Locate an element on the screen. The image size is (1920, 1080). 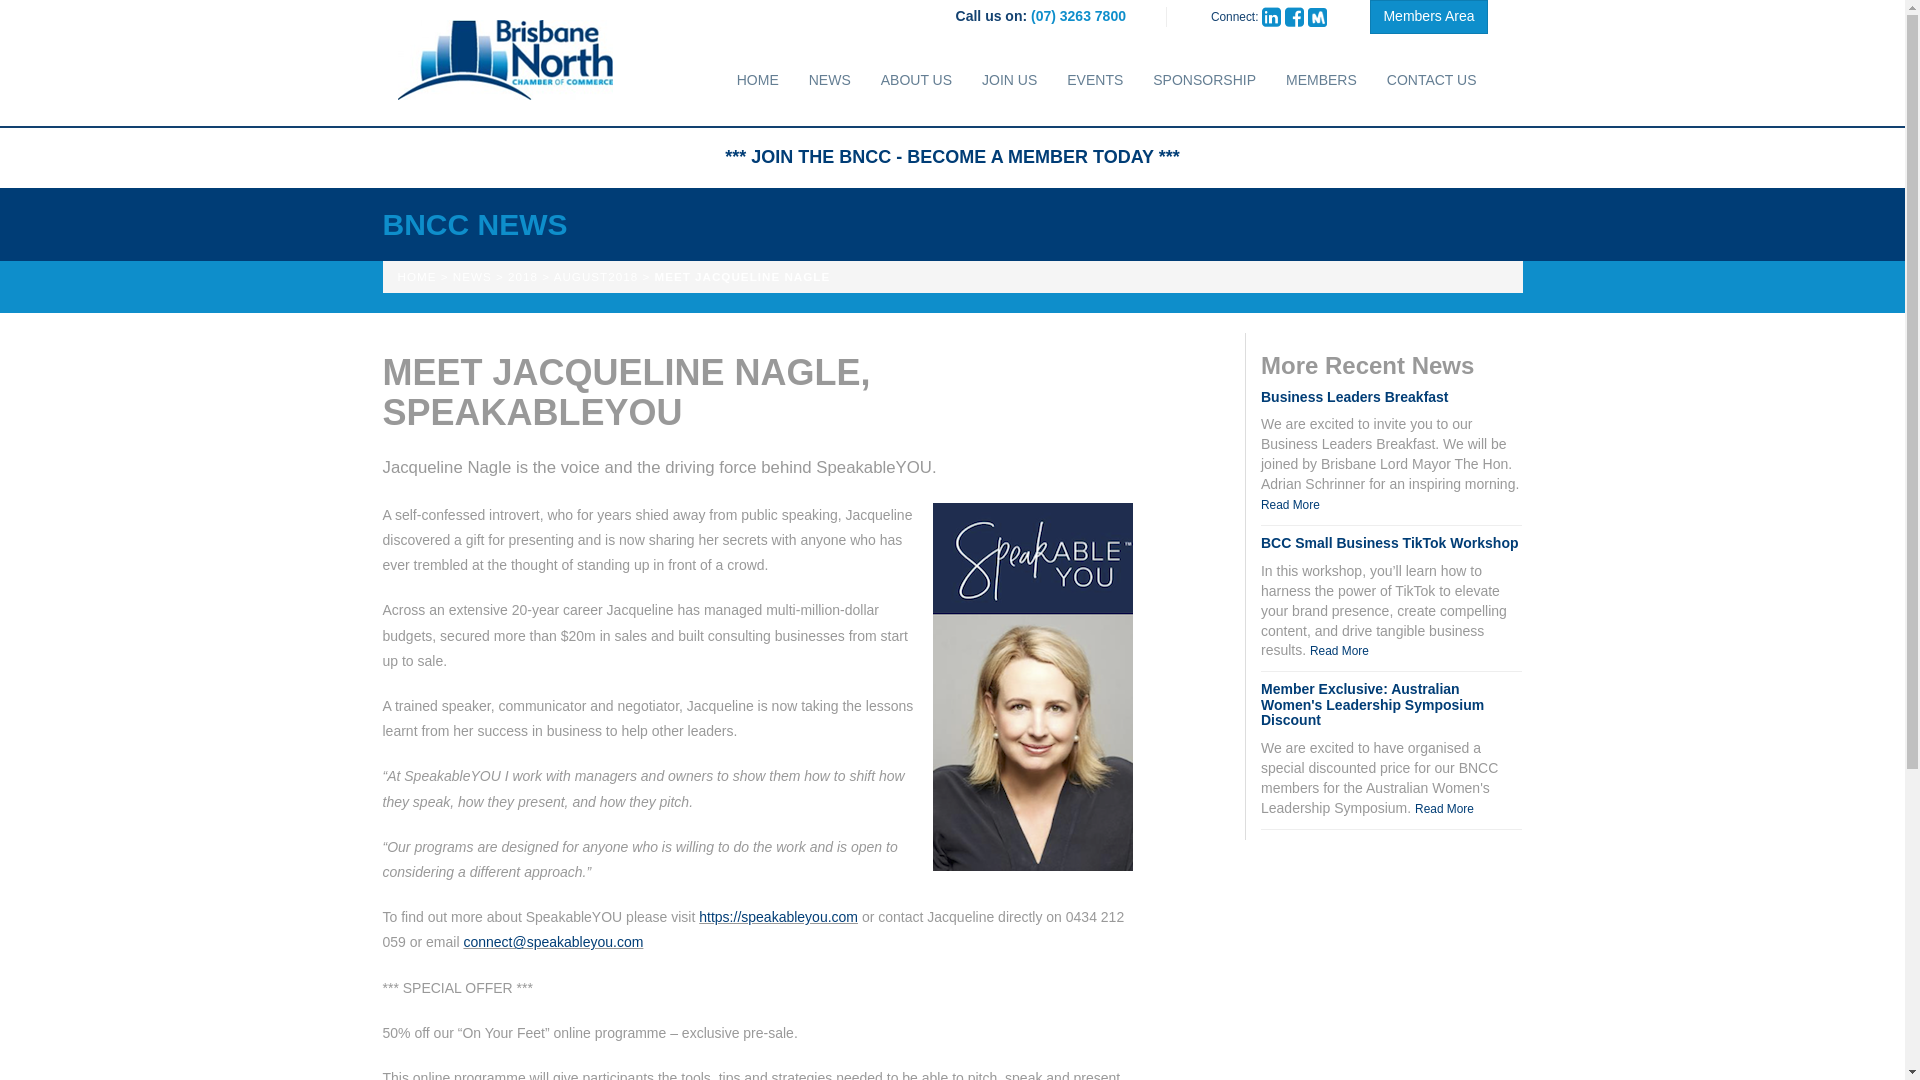
Members Area is located at coordinates (1428, 16).